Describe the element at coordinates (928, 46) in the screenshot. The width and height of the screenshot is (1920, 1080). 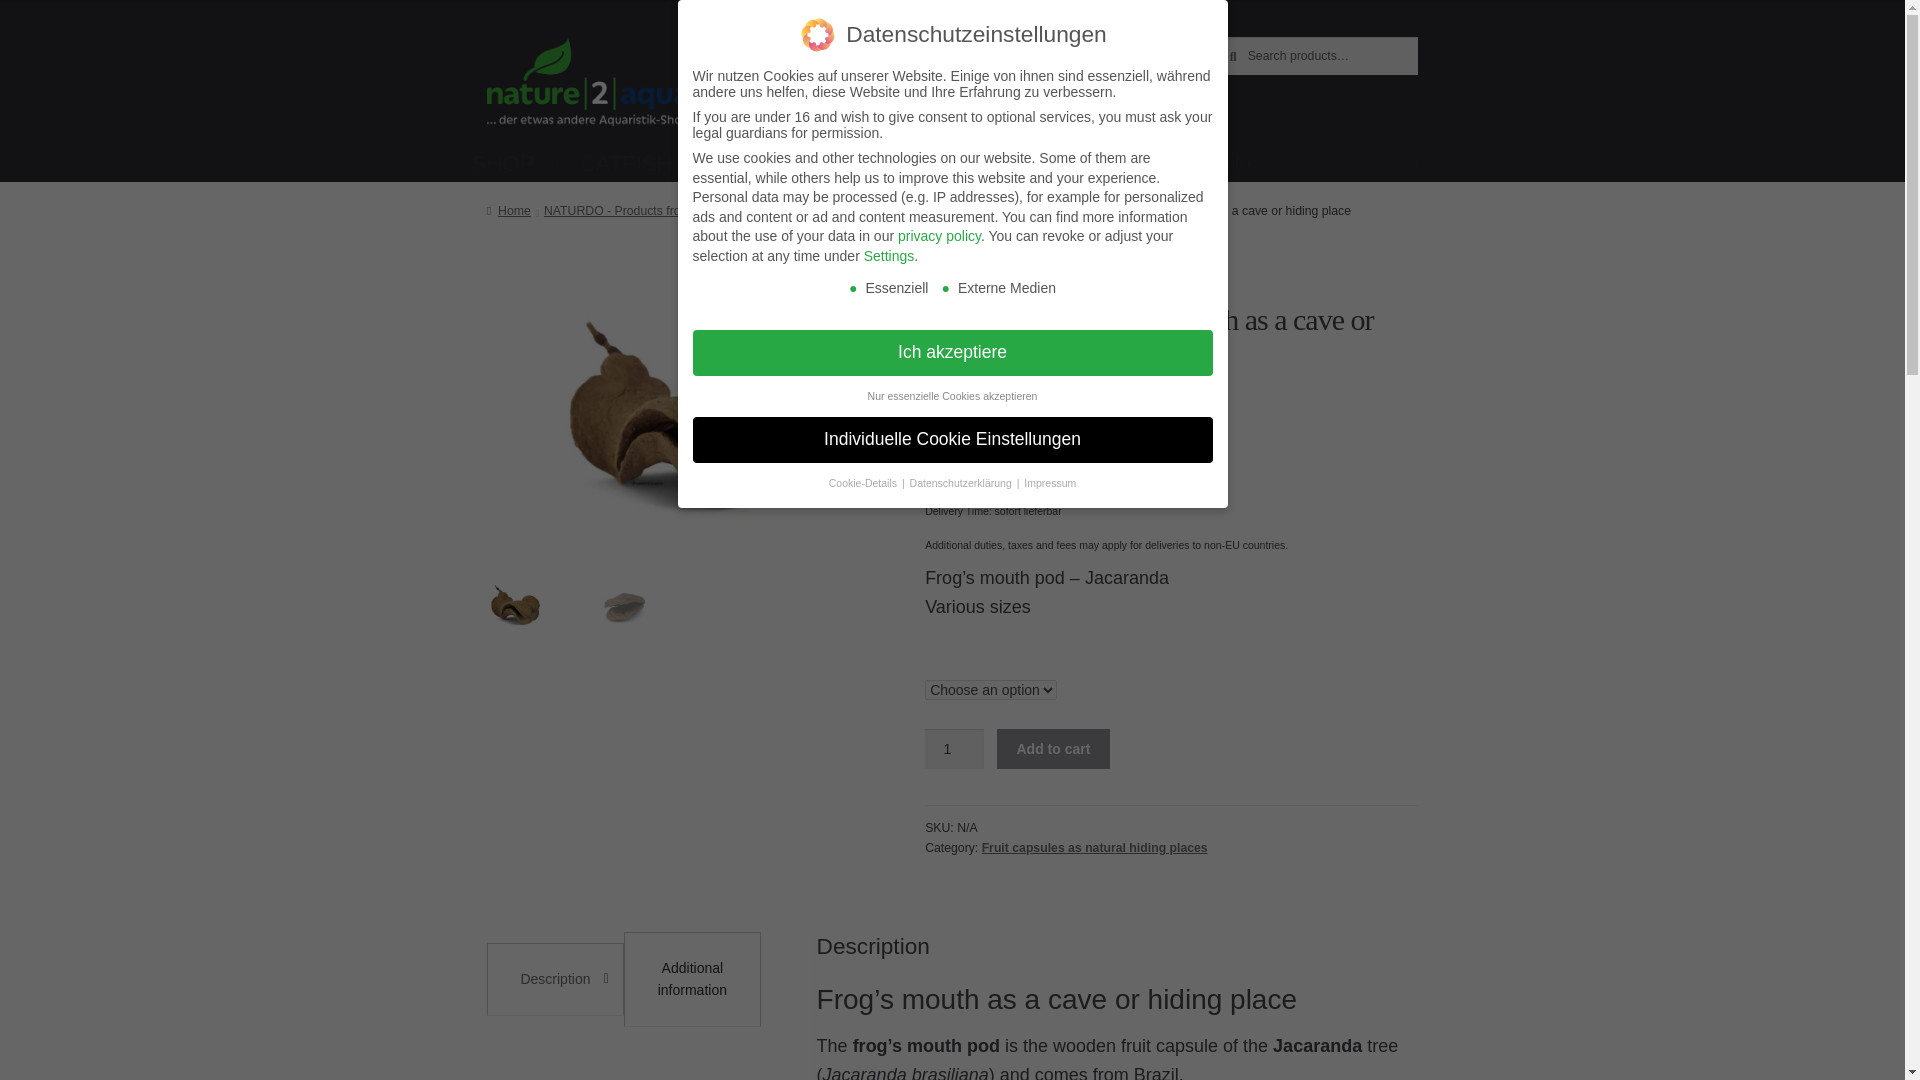
I see `Register as a merchant` at that location.